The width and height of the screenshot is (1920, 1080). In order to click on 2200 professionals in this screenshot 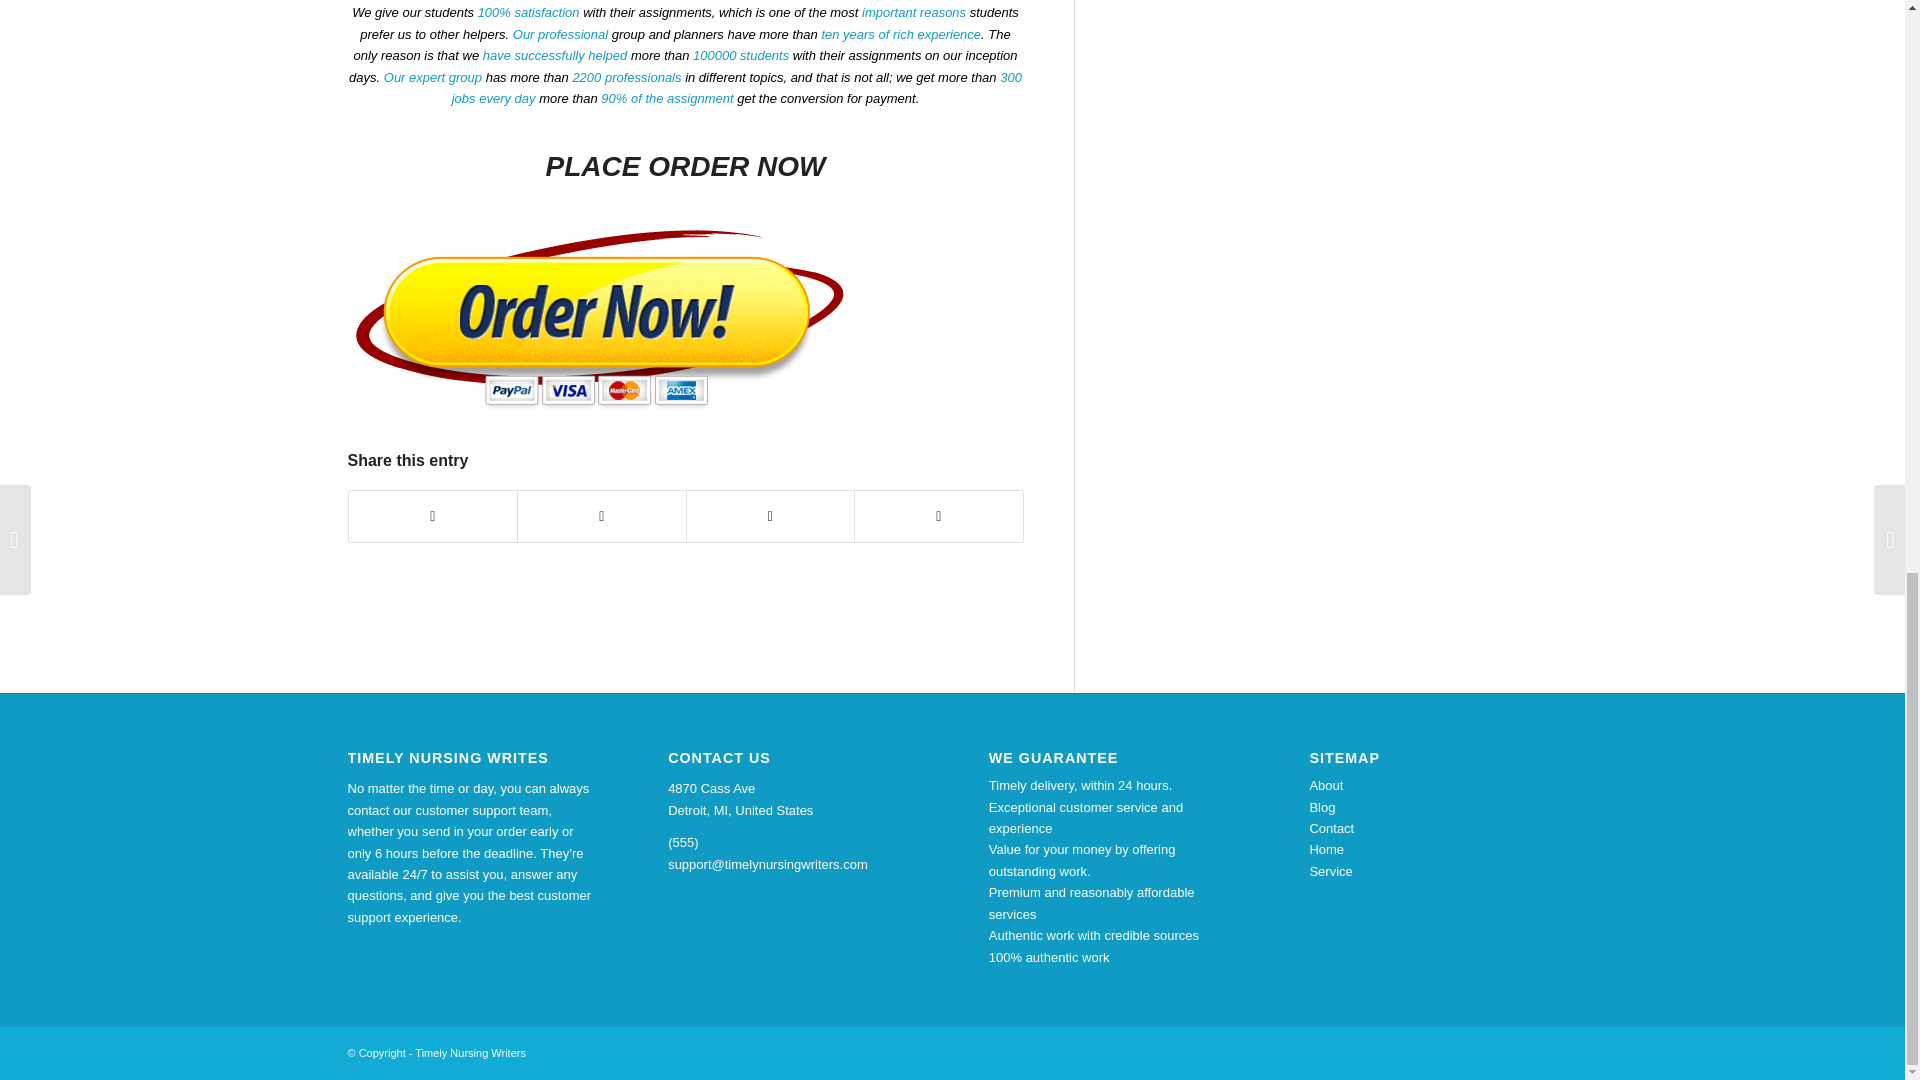, I will do `click(626, 78)`.